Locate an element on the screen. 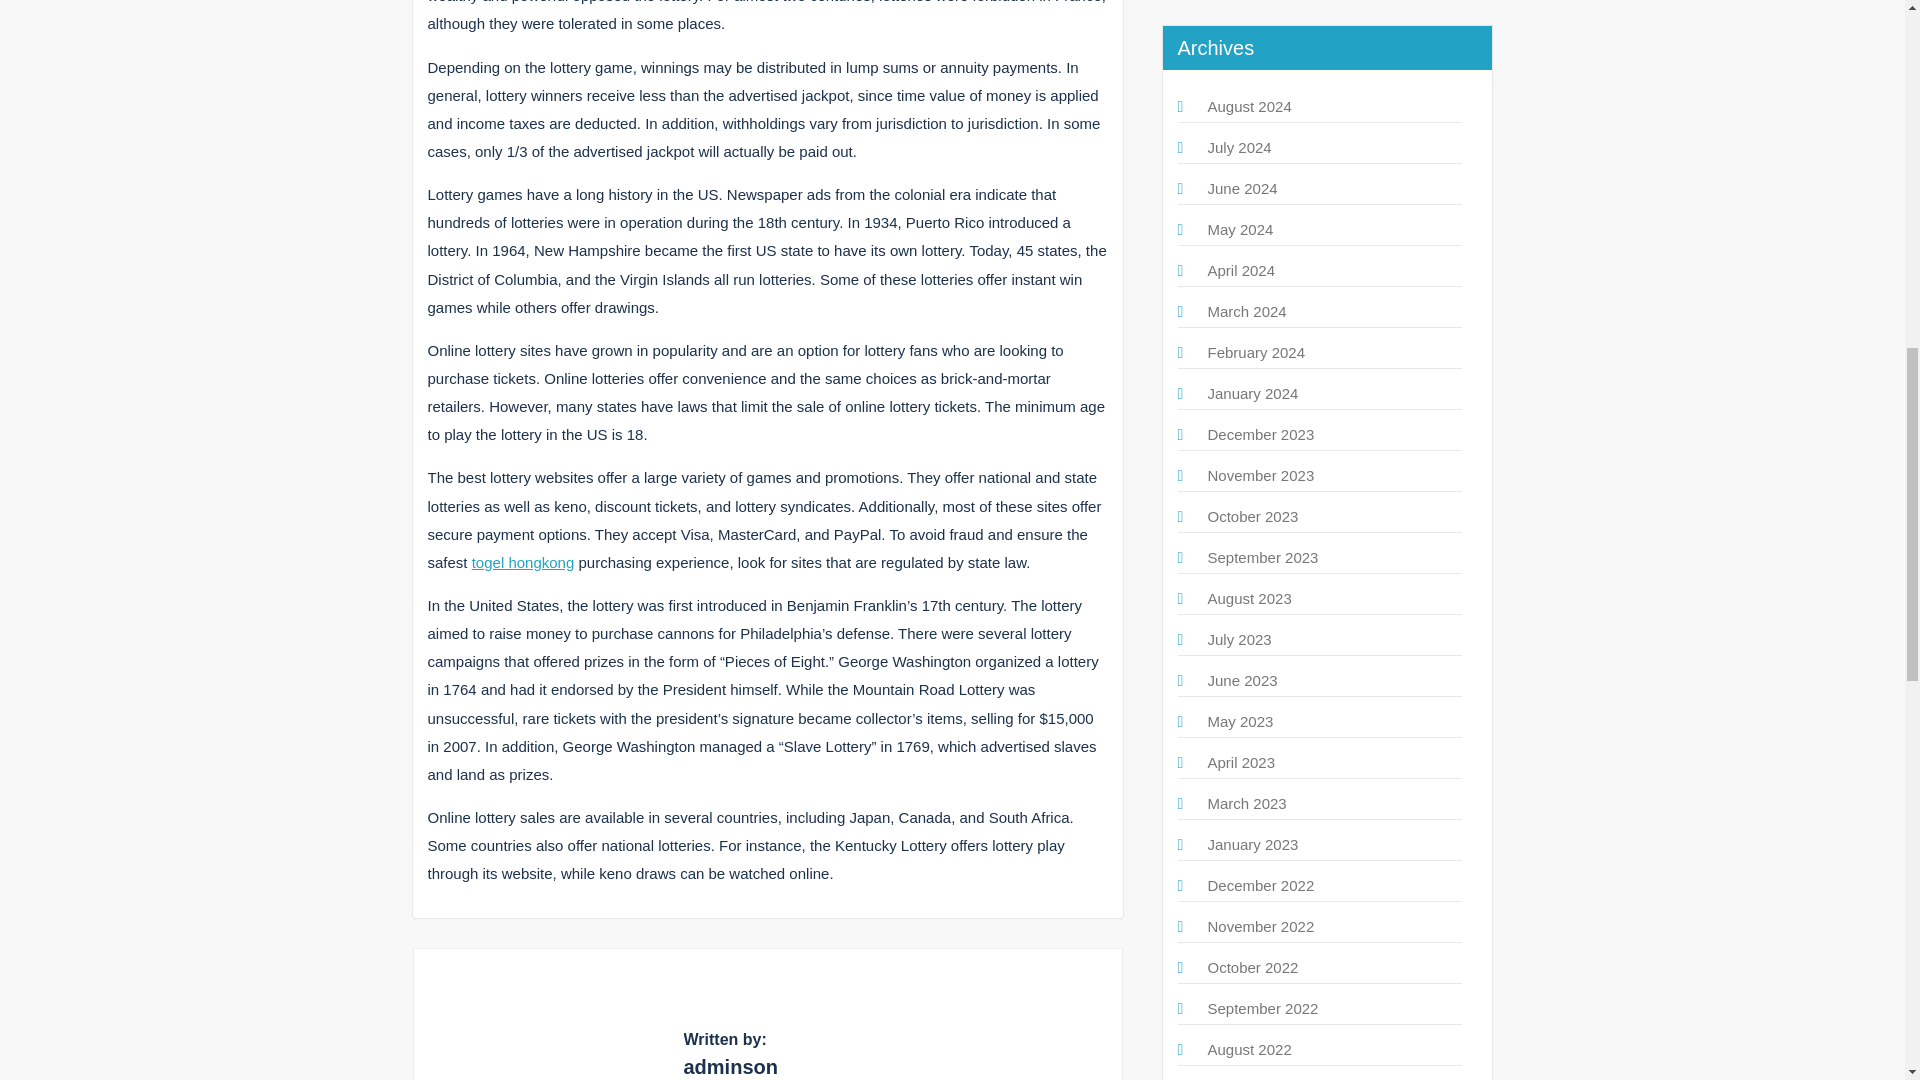  May 2023 is located at coordinates (1240, 721).